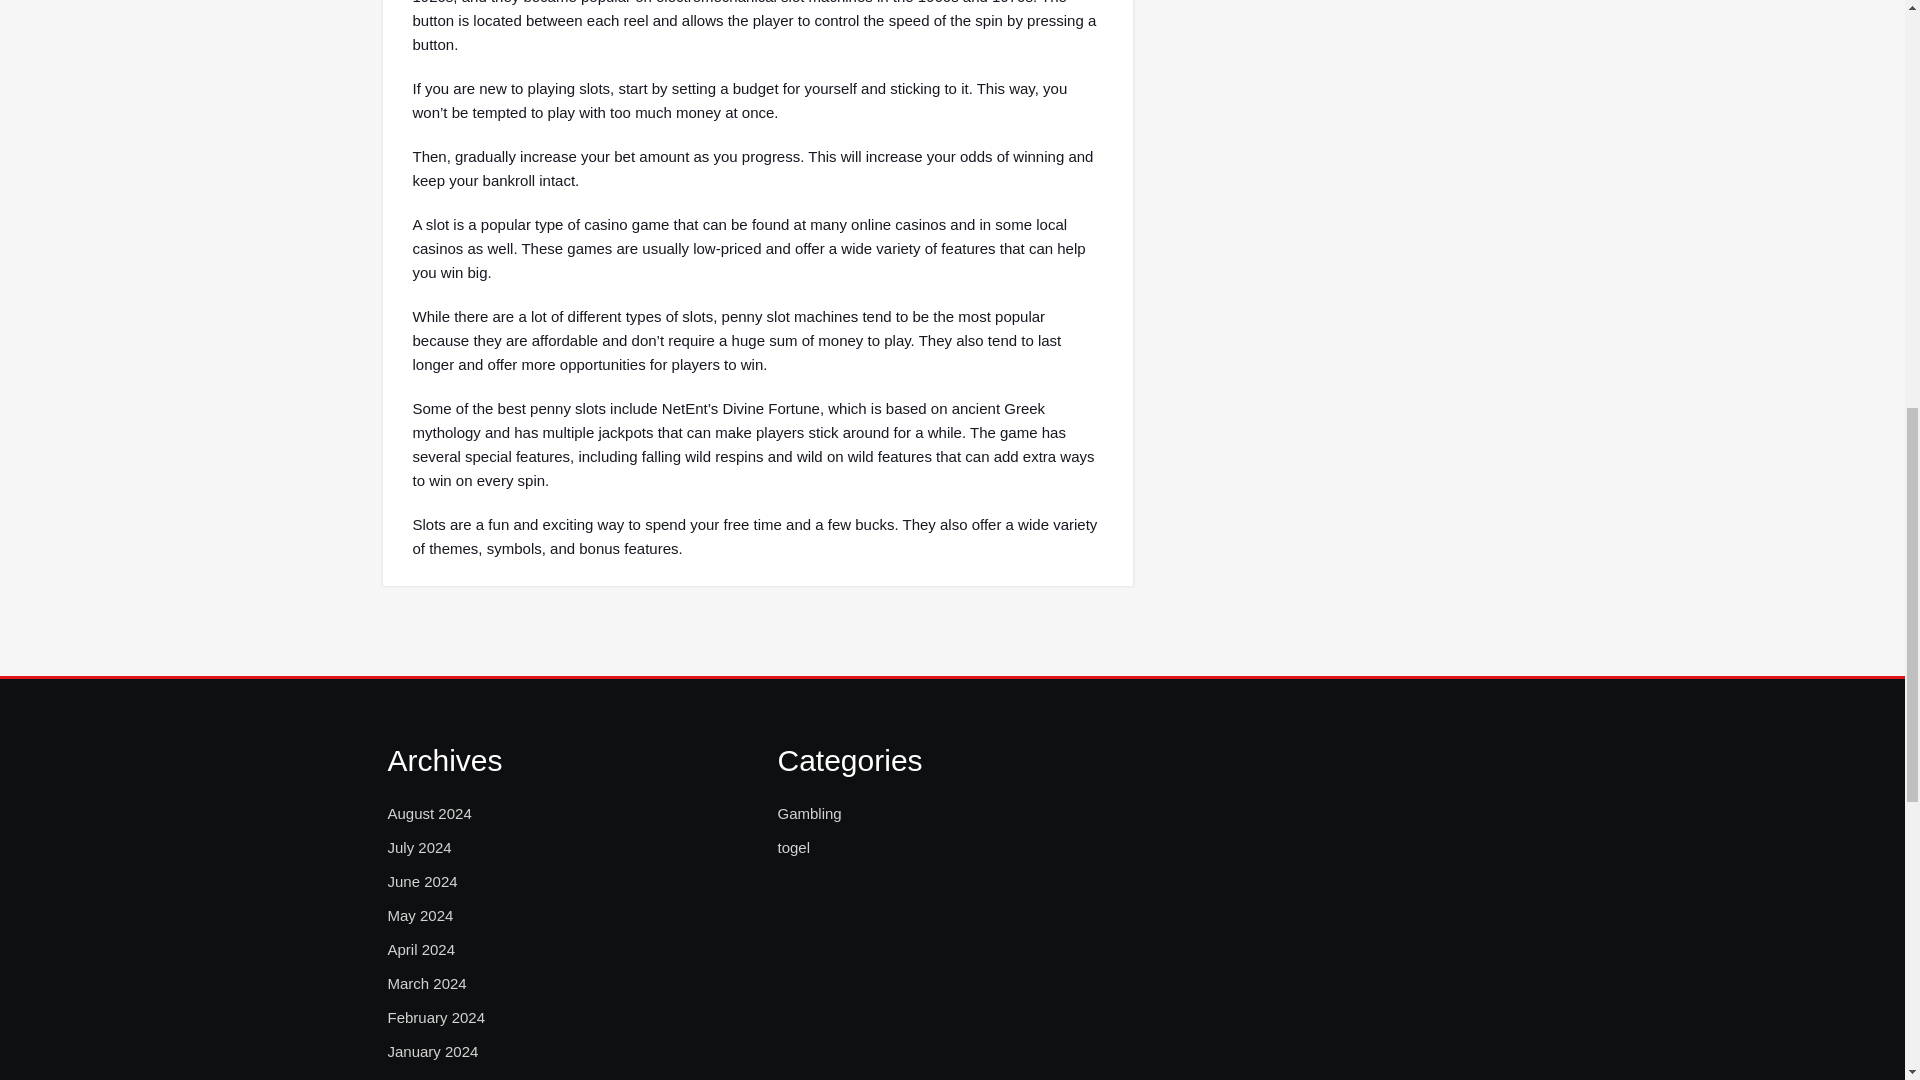 The image size is (1920, 1080). I want to click on March 2024, so click(426, 984).